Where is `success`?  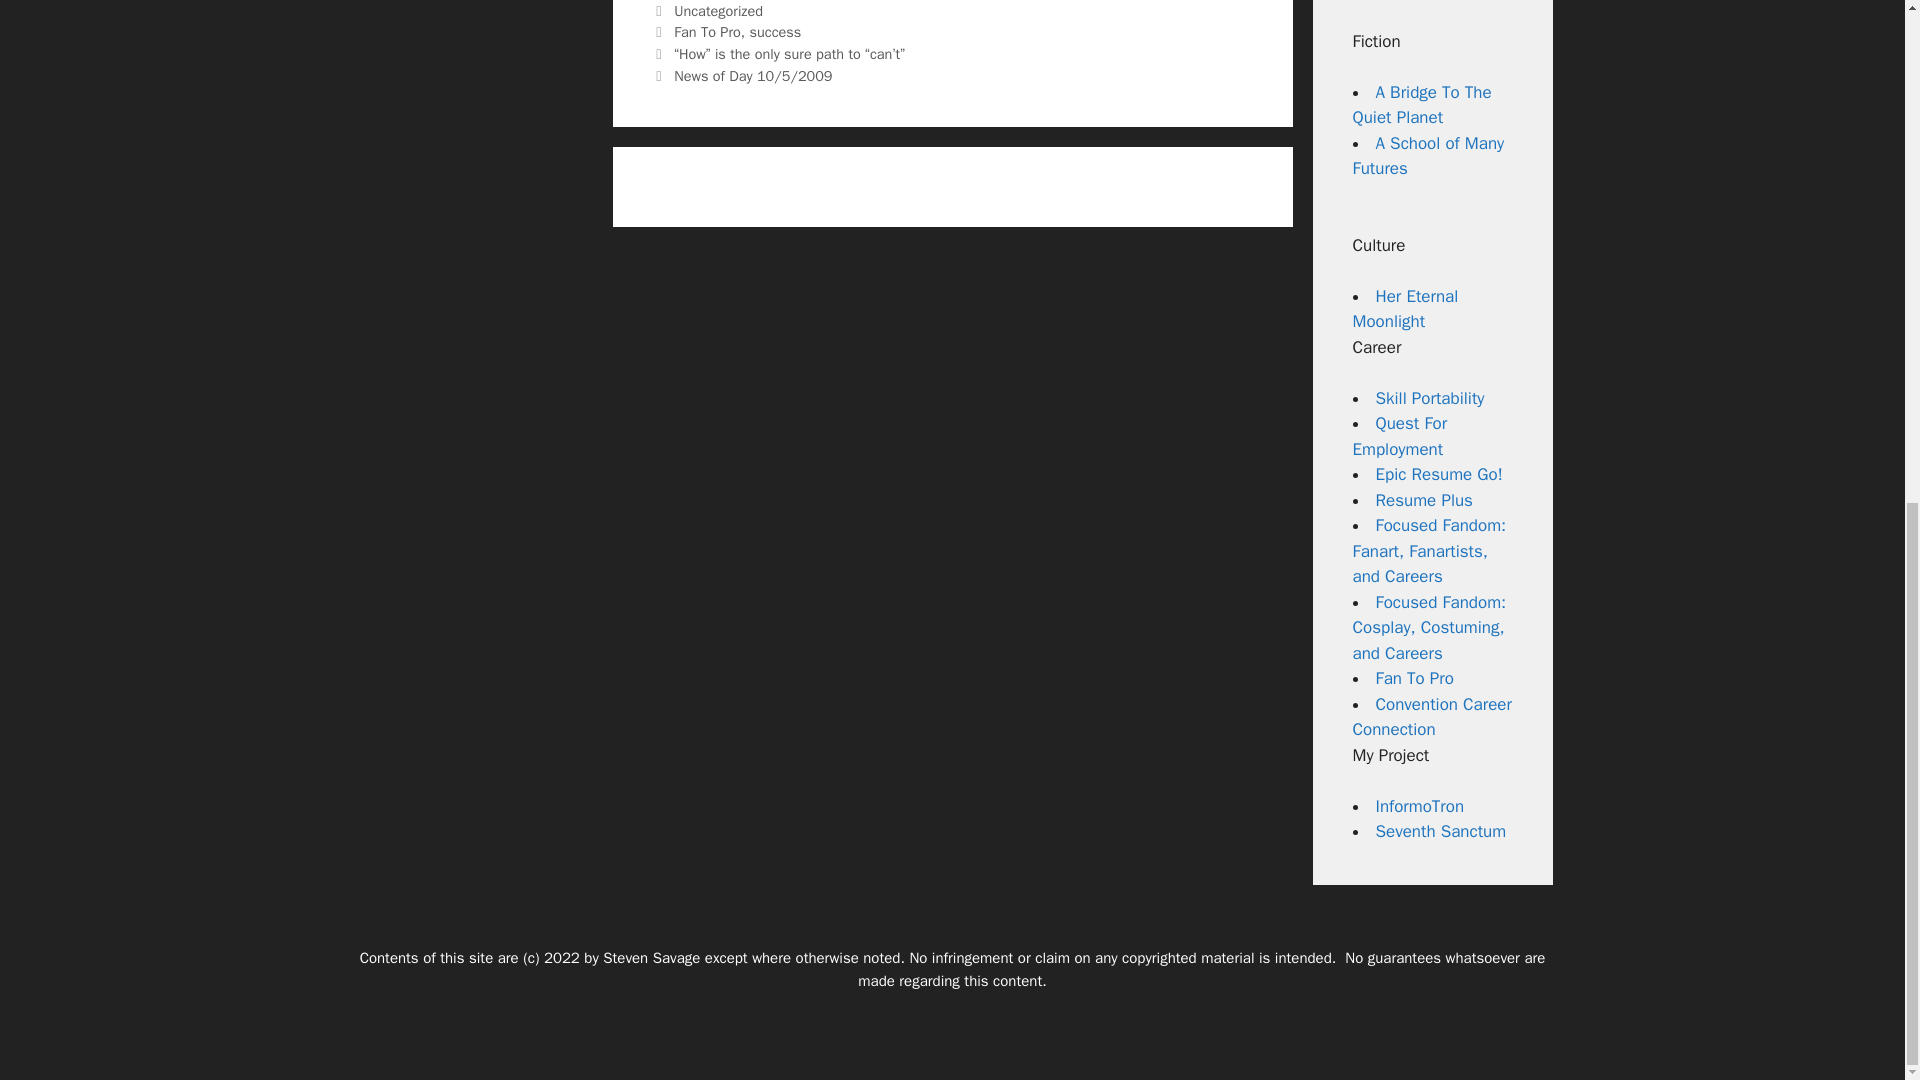 success is located at coordinates (774, 32).